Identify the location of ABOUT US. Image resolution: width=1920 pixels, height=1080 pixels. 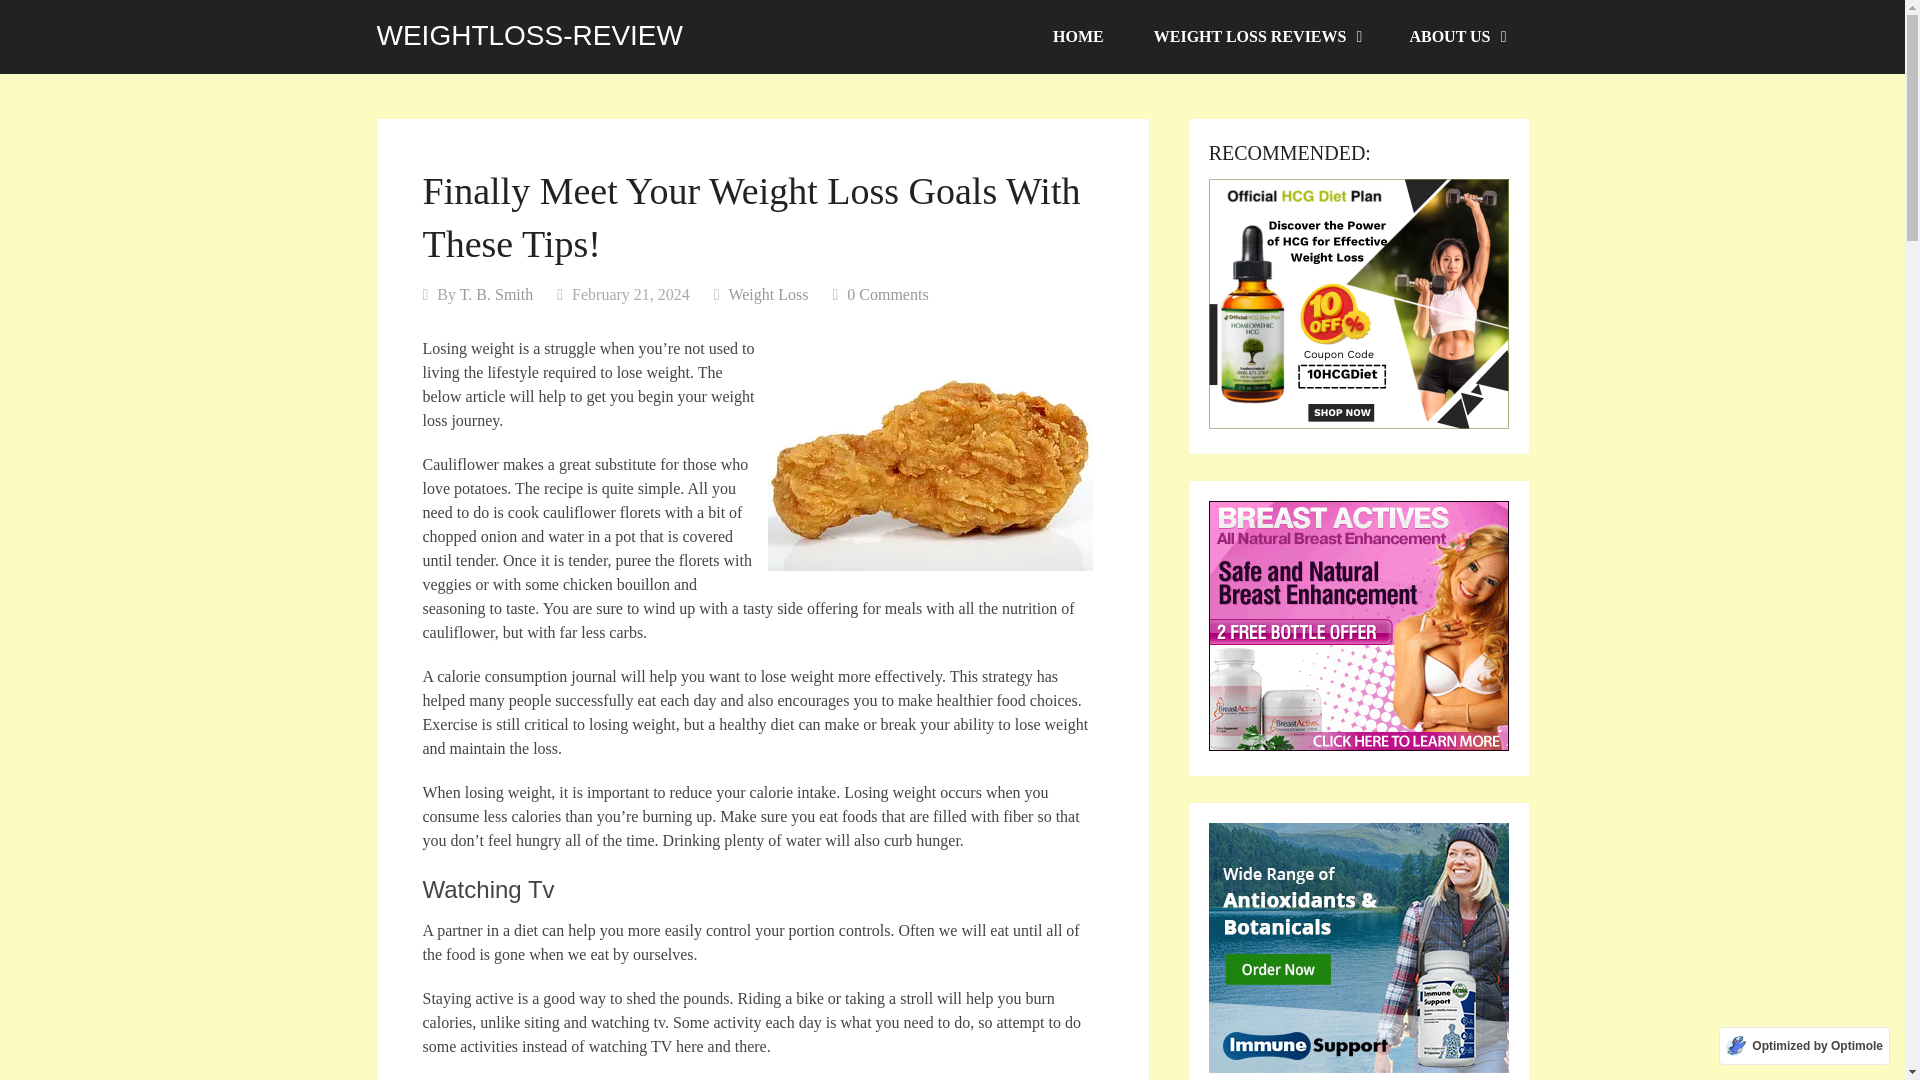
(1456, 37).